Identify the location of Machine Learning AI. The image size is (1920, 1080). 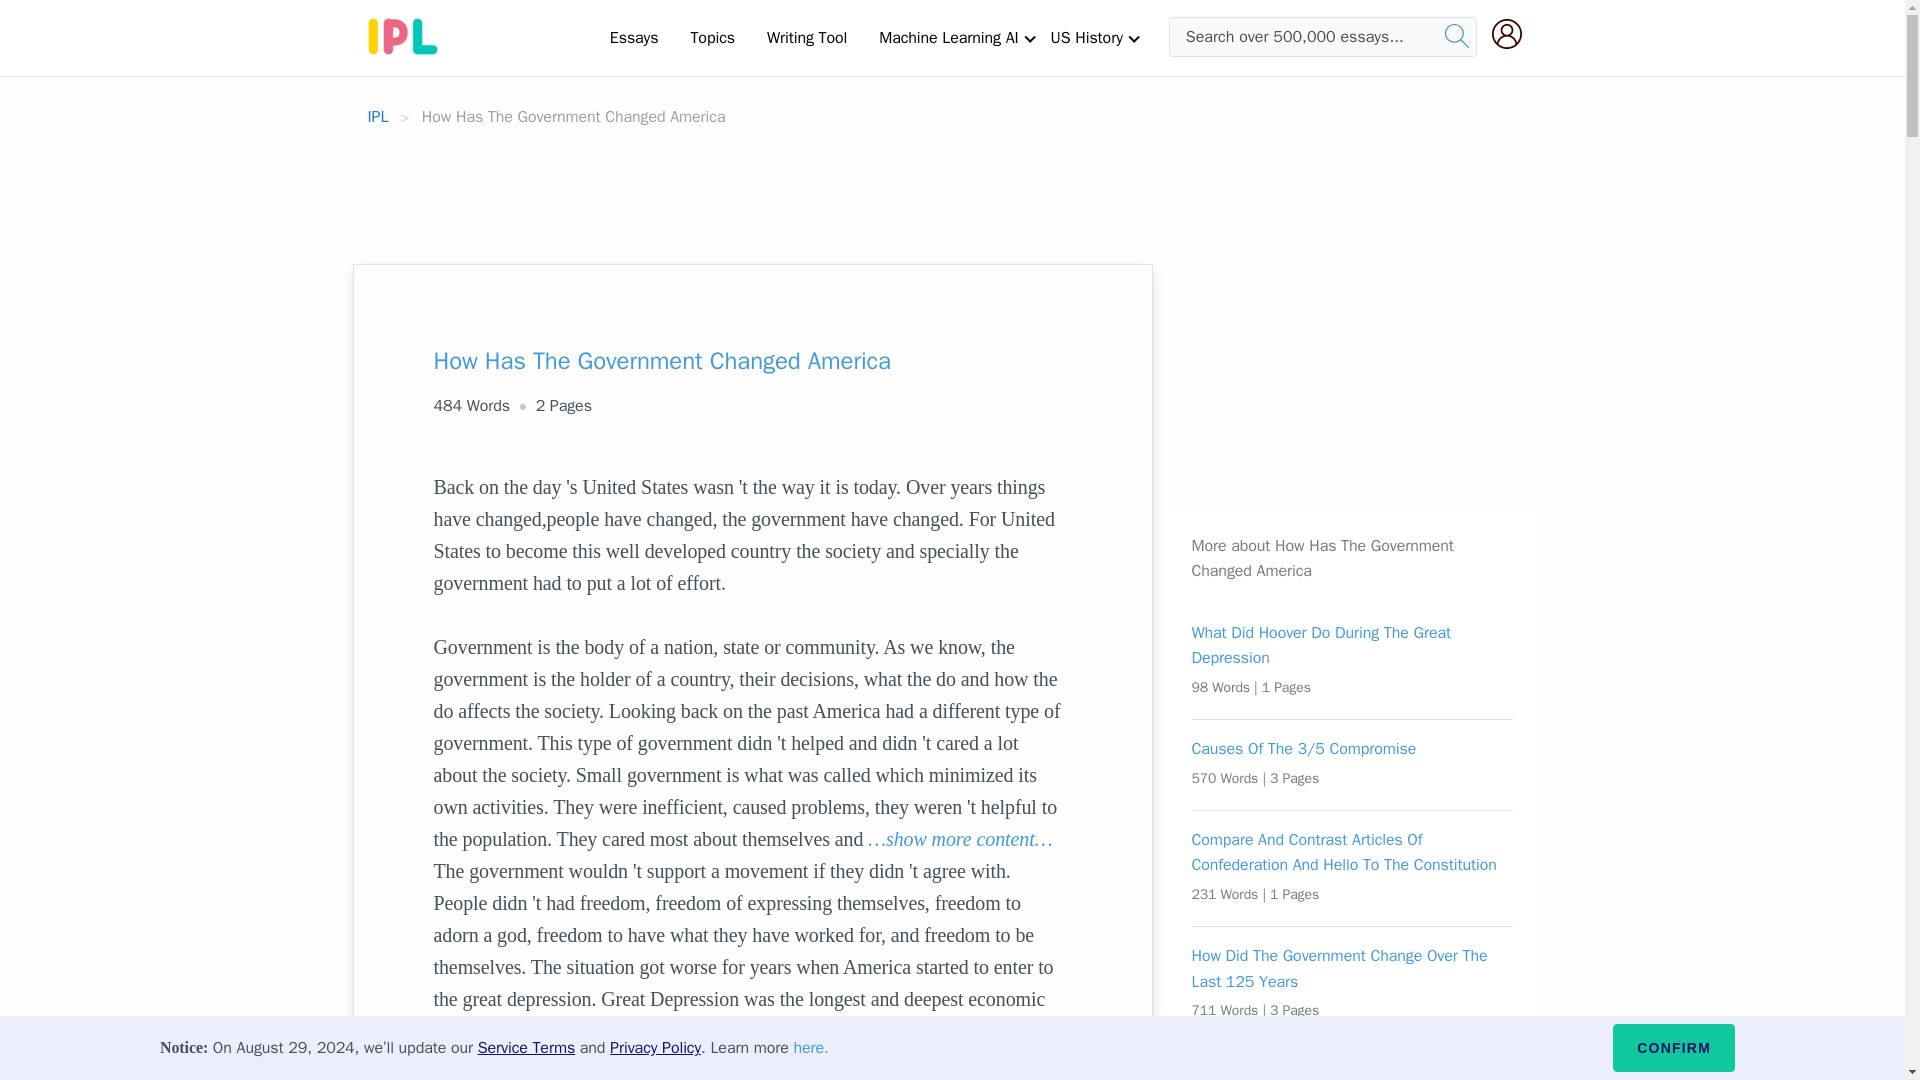
(948, 37).